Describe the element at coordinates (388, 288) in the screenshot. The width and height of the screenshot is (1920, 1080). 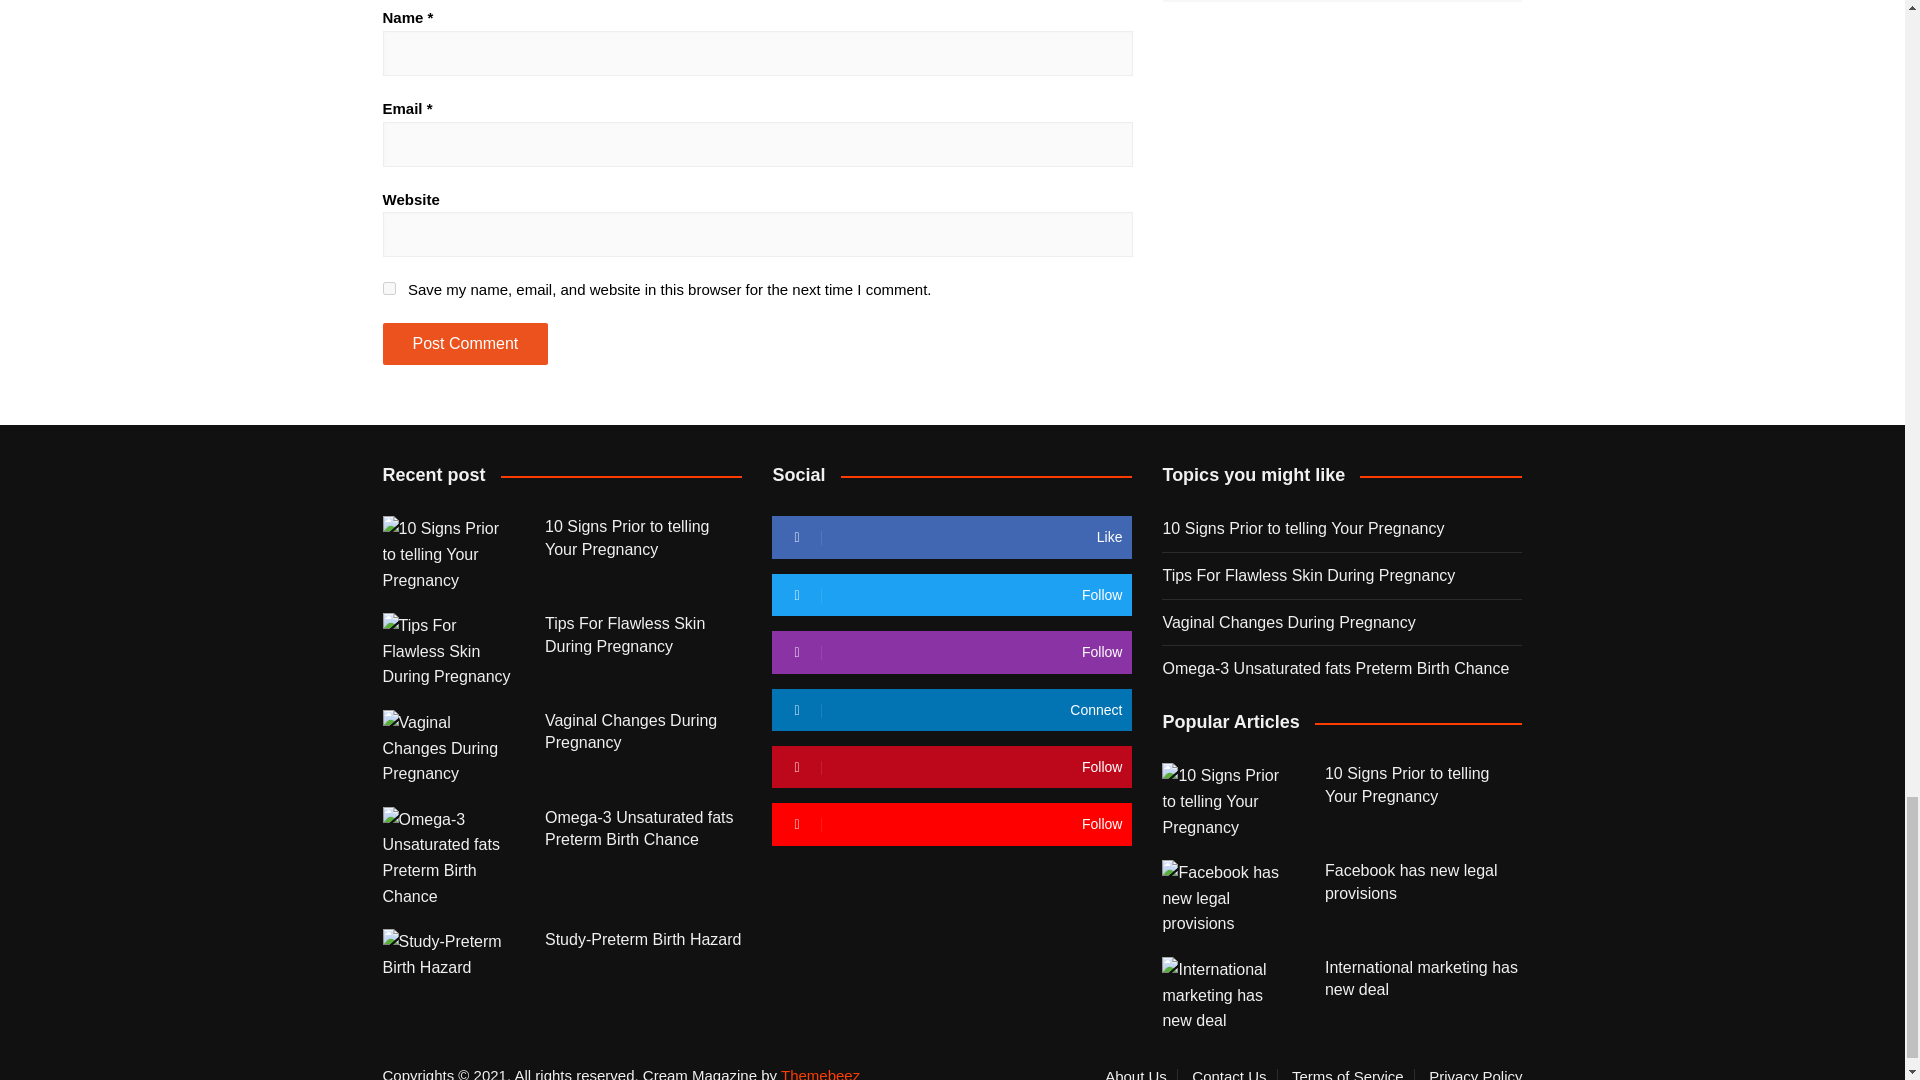
I see `yes` at that location.